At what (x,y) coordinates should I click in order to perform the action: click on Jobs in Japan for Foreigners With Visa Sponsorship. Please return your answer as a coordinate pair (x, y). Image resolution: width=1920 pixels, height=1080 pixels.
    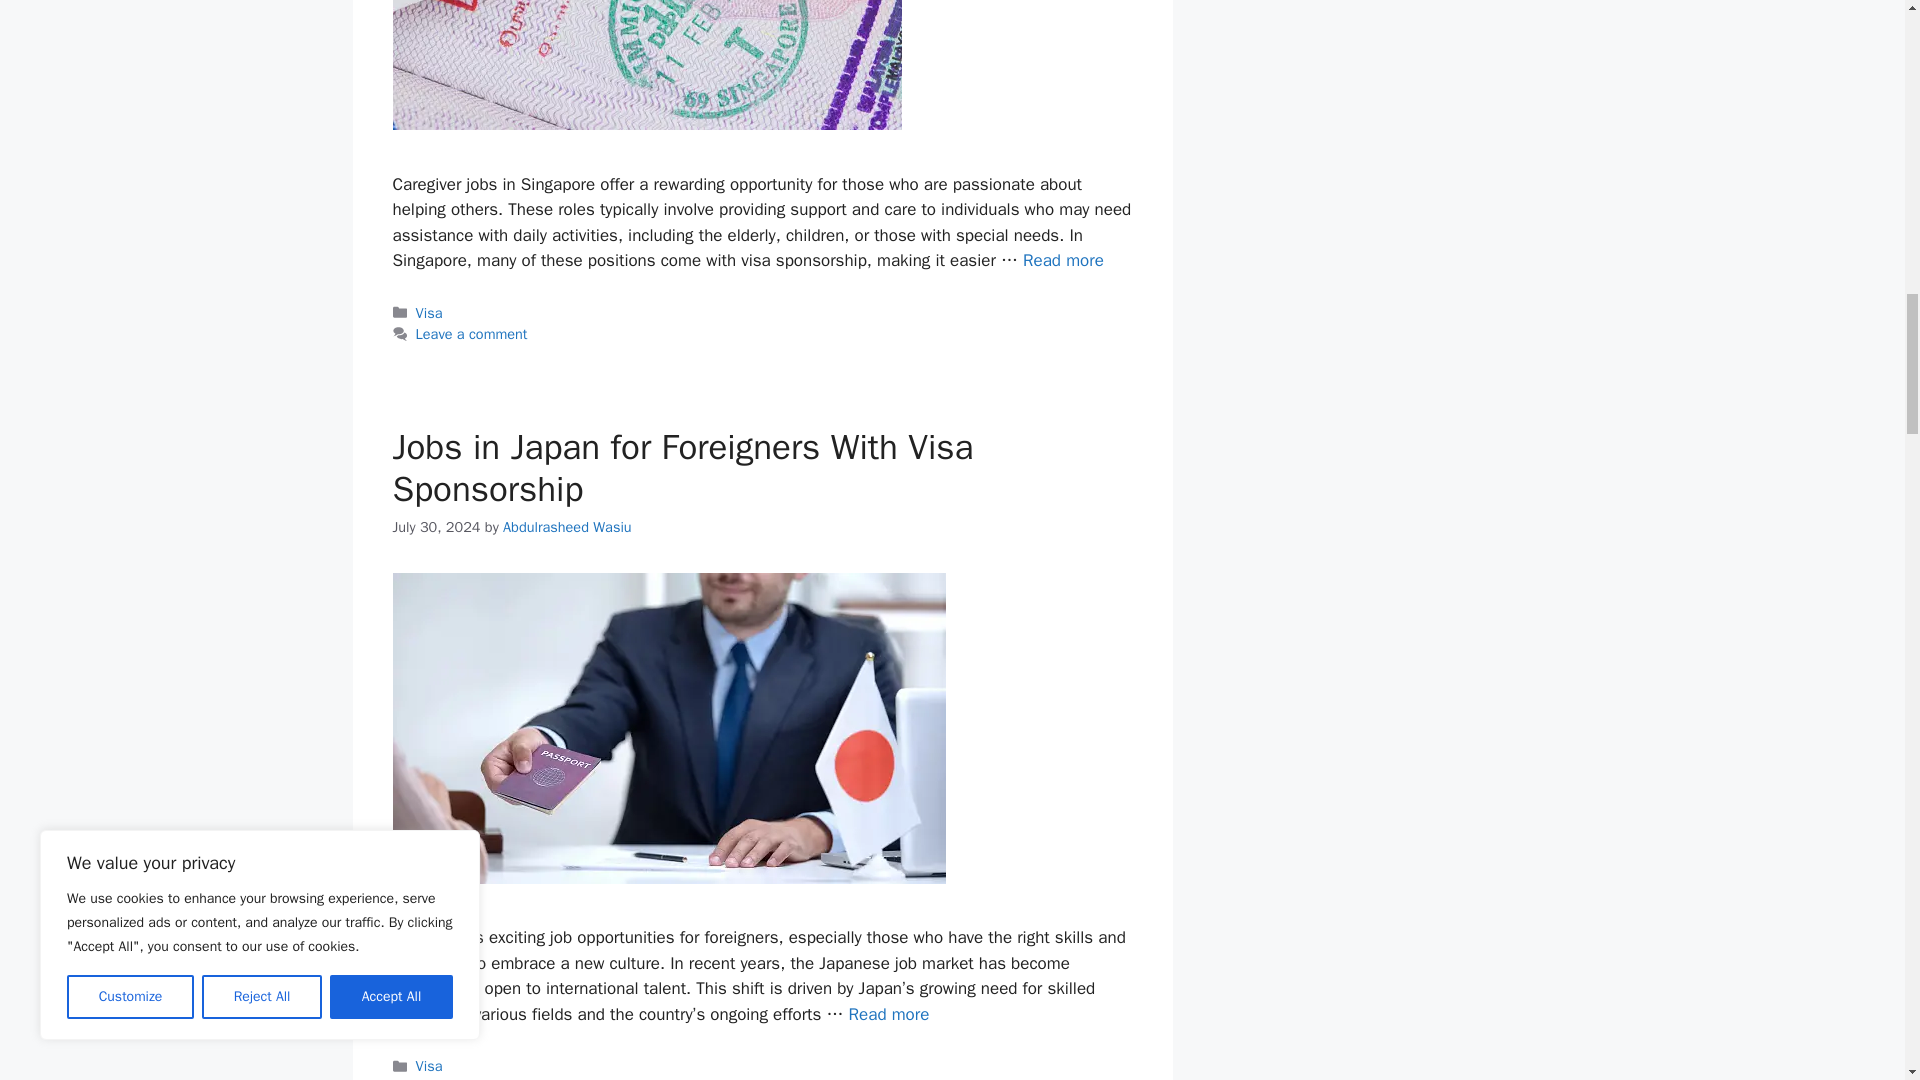
    Looking at the image, I should click on (888, 1014).